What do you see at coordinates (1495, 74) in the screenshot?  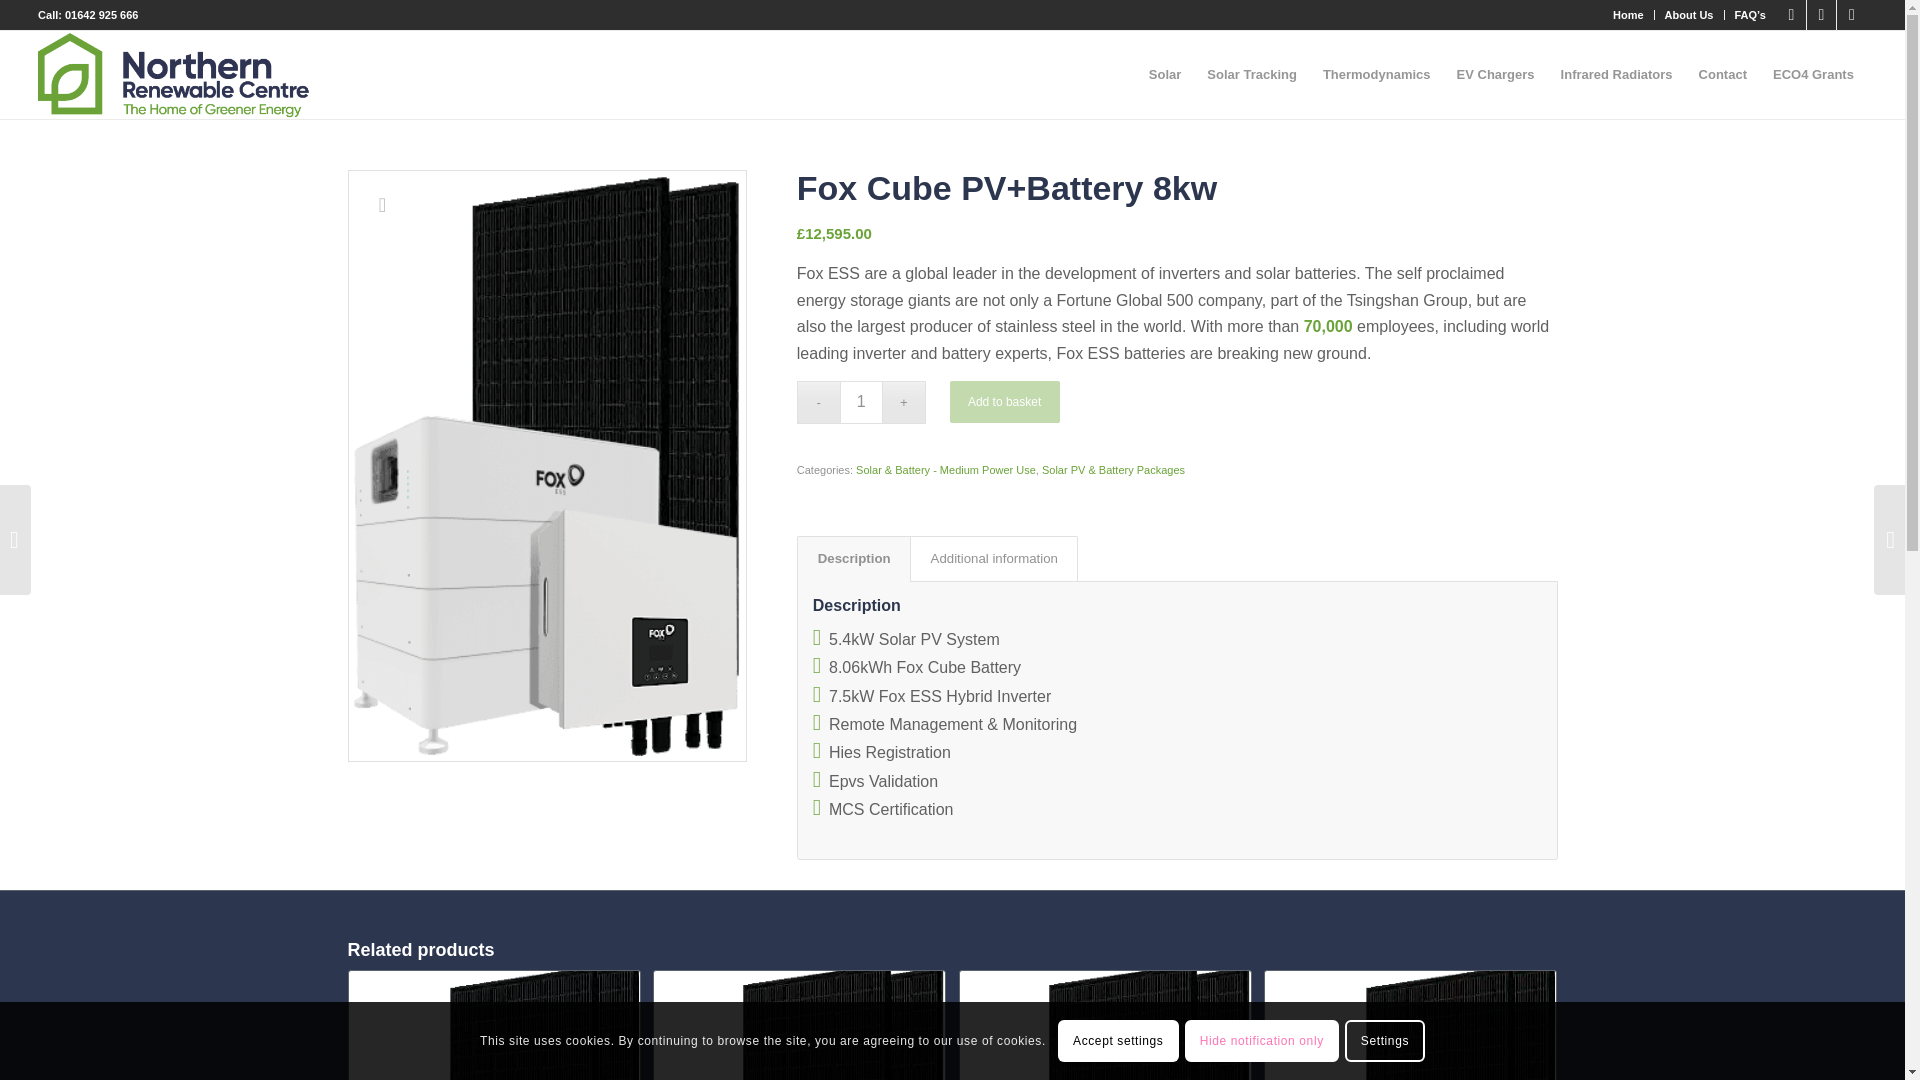 I see `EV Chargers` at bounding box center [1495, 74].